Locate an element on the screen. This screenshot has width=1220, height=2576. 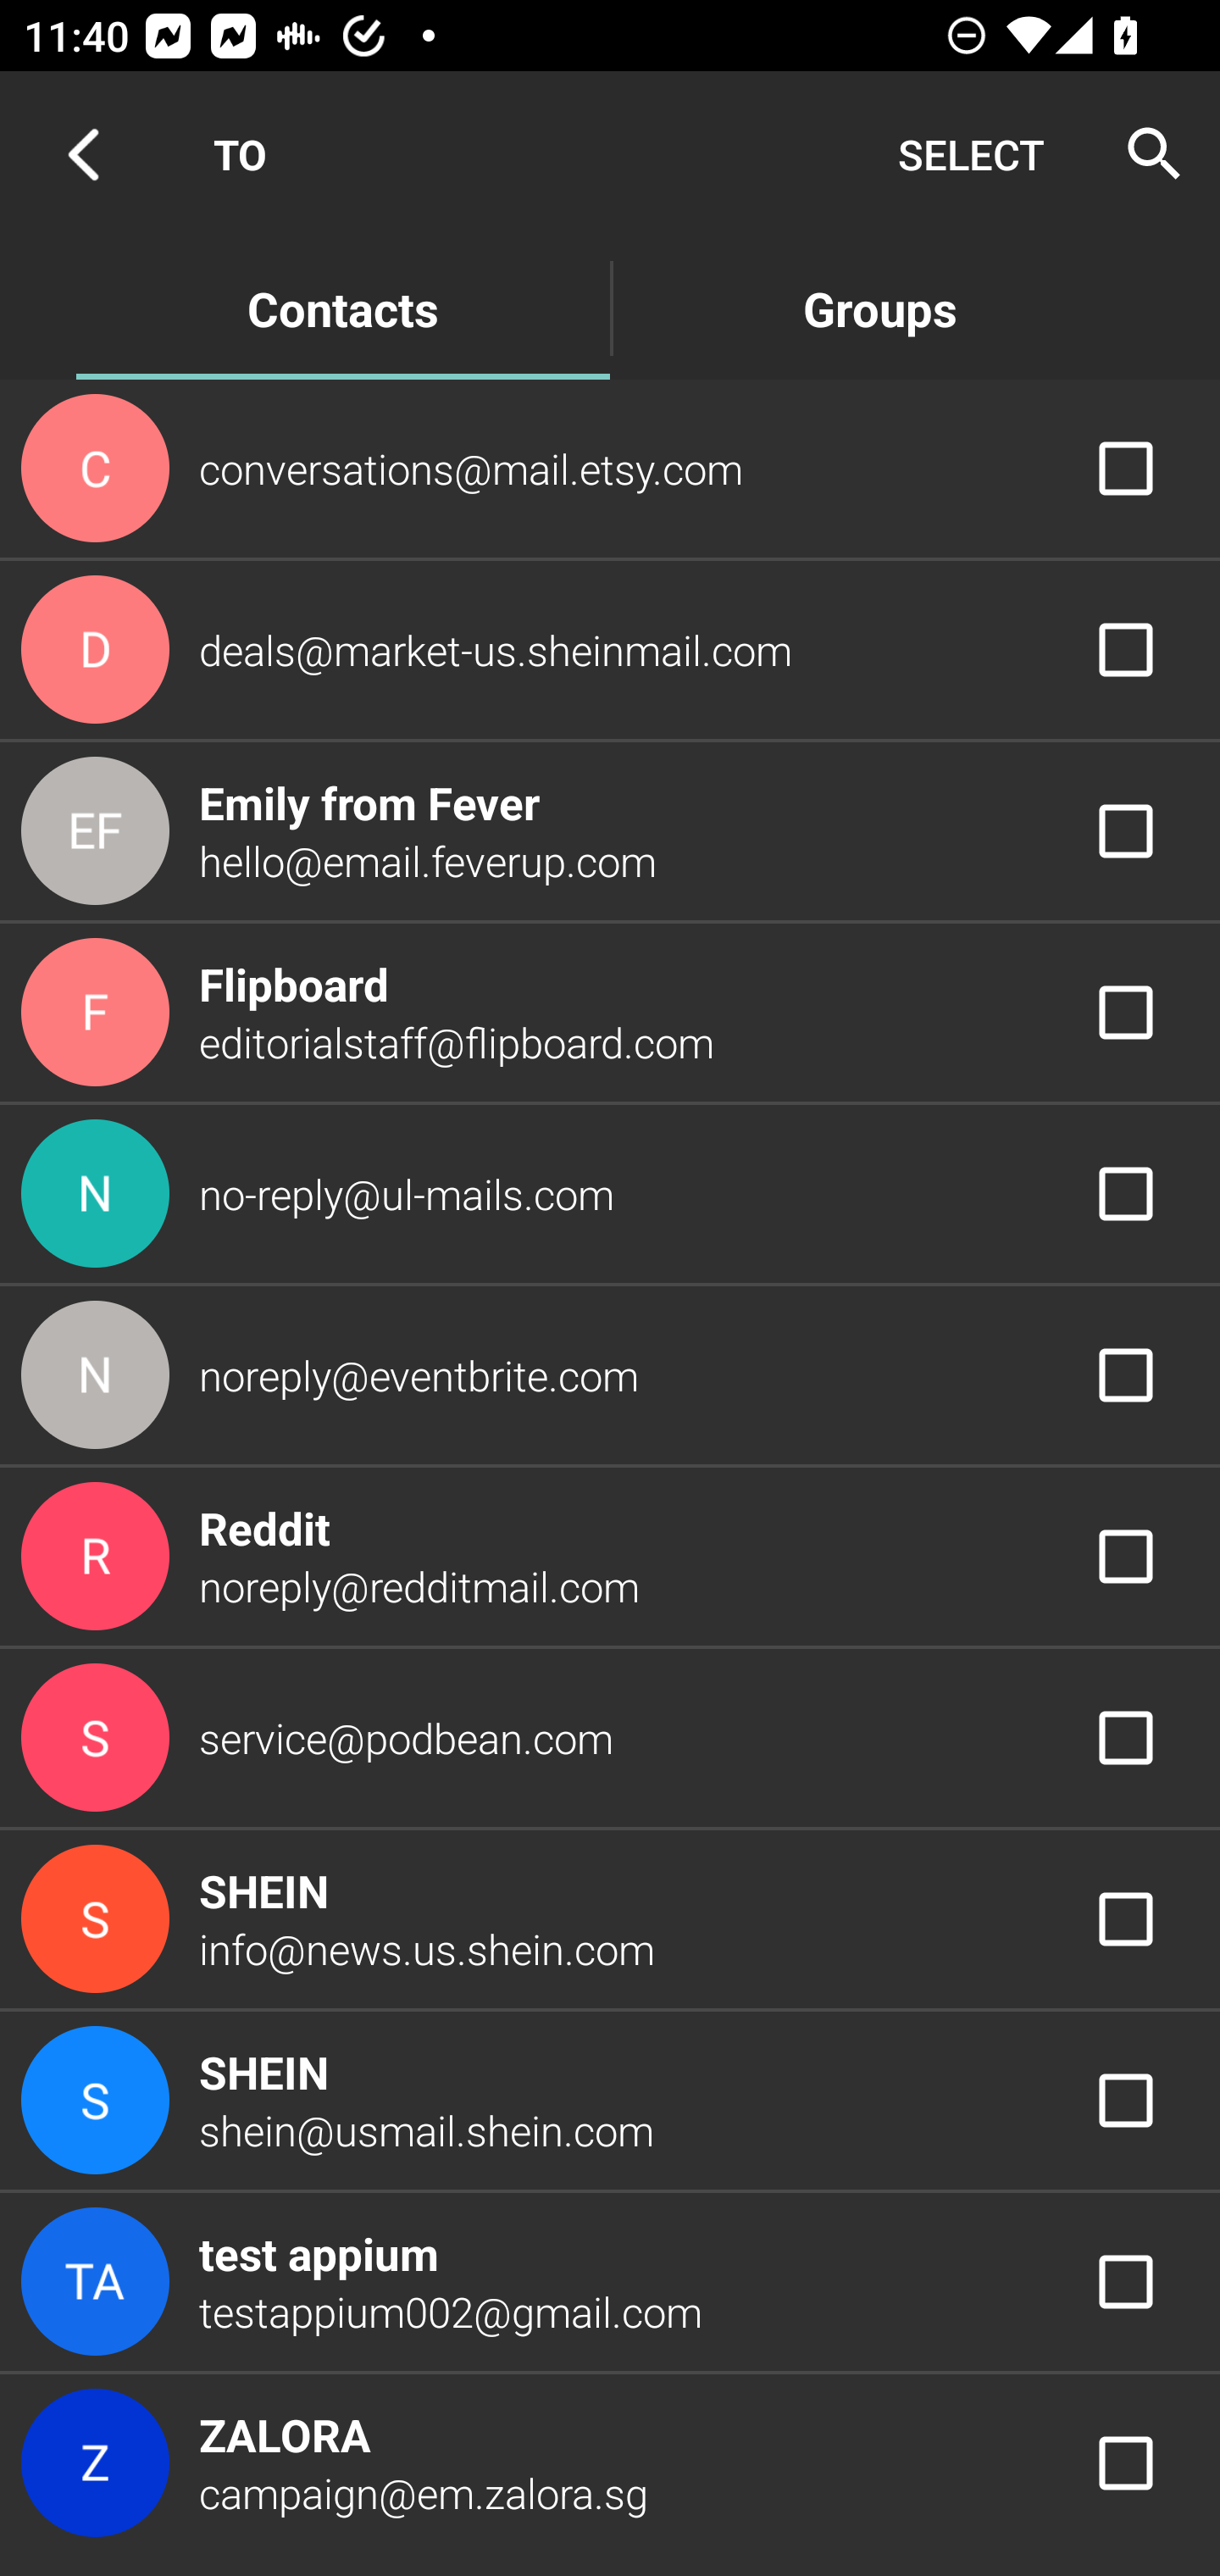
conversations@mail.etsy.com is located at coordinates (610, 467).